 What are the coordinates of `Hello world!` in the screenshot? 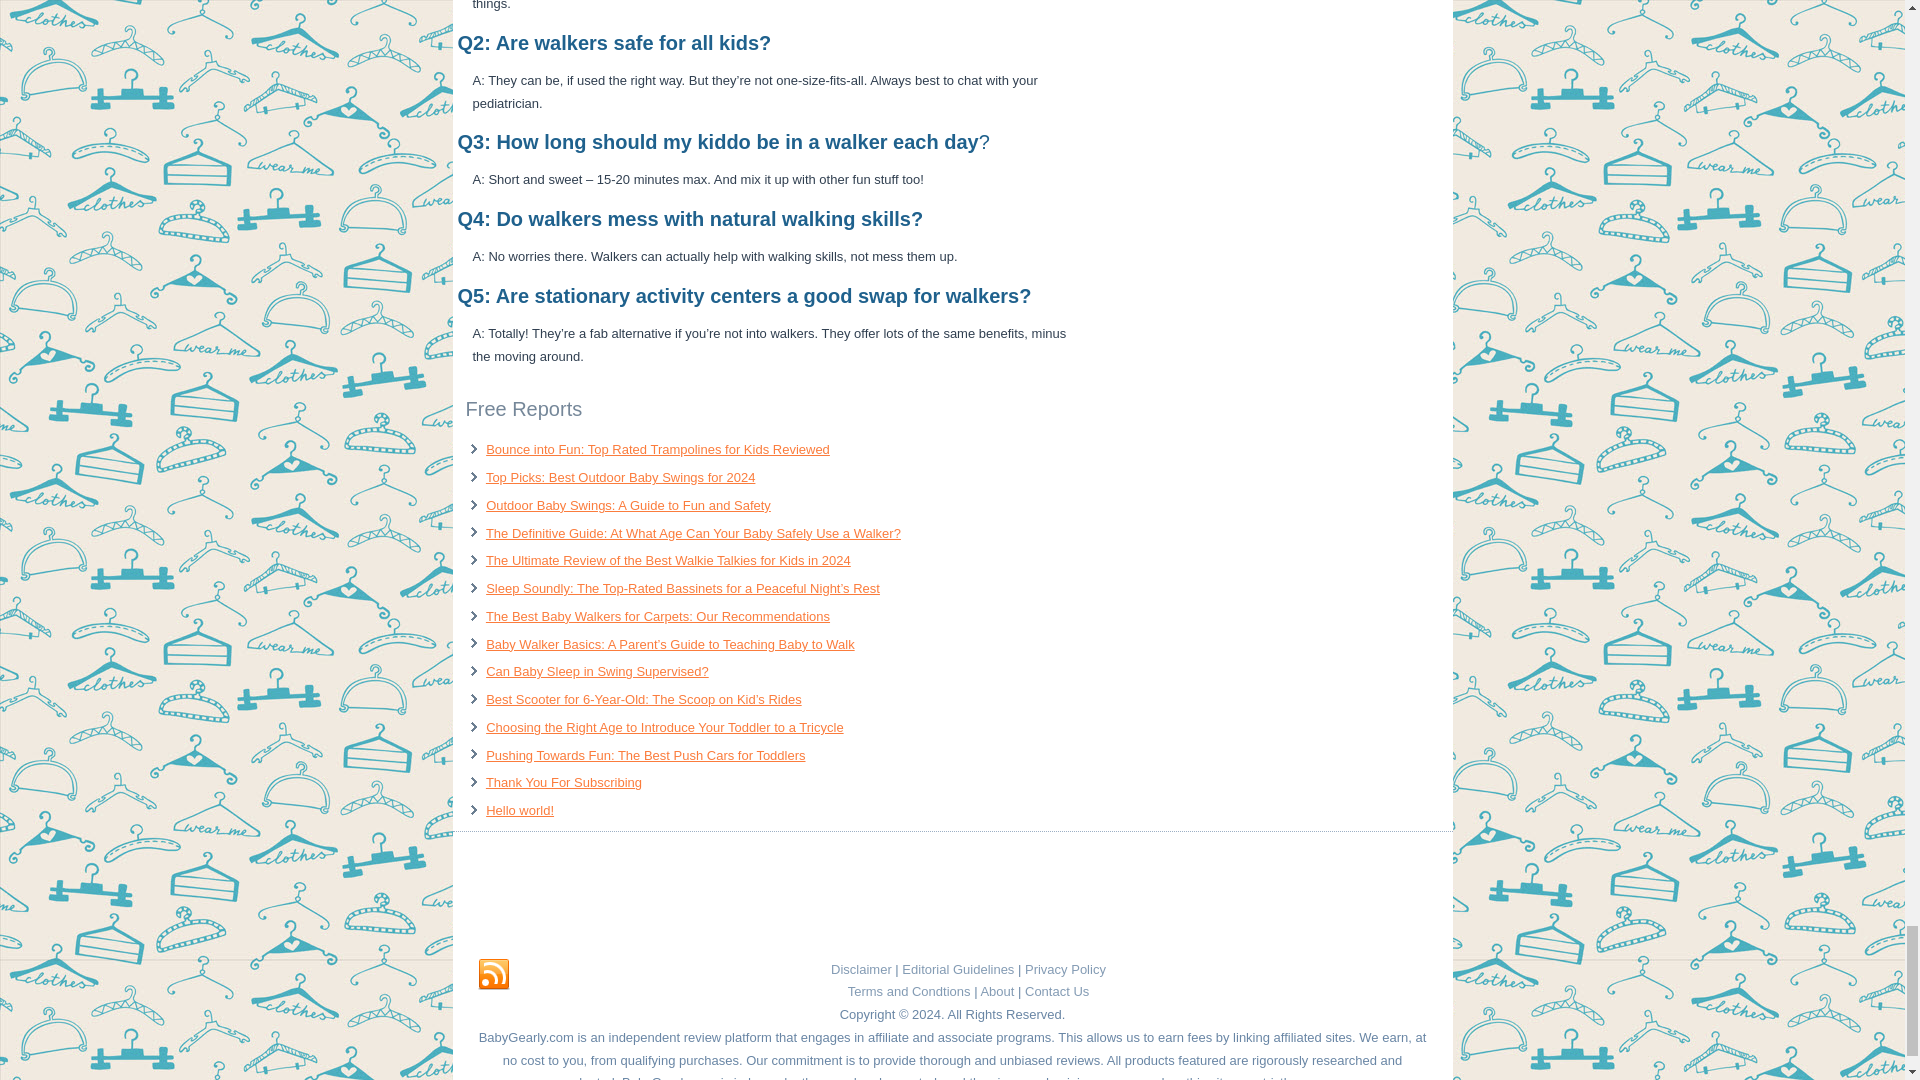 It's located at (520, 810).